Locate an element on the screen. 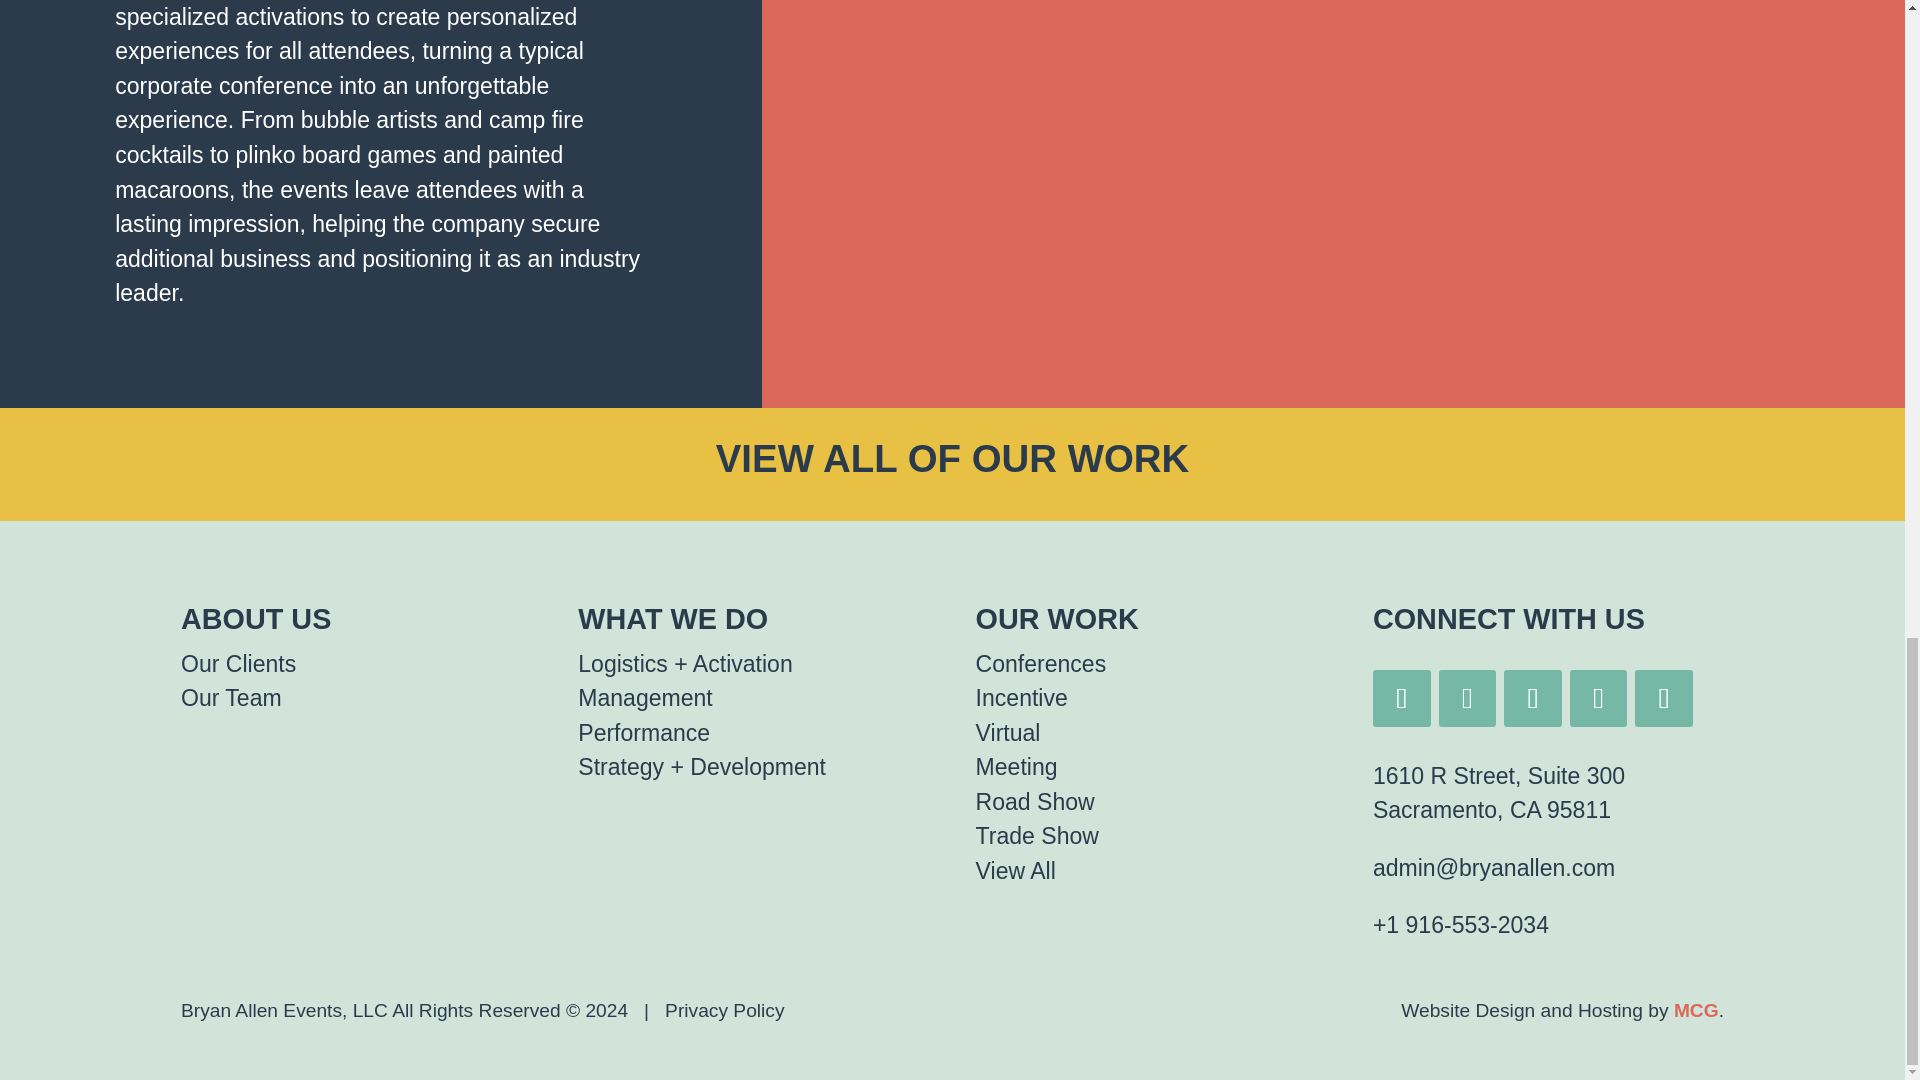  Virtual is located at coordinates (1008, 733).